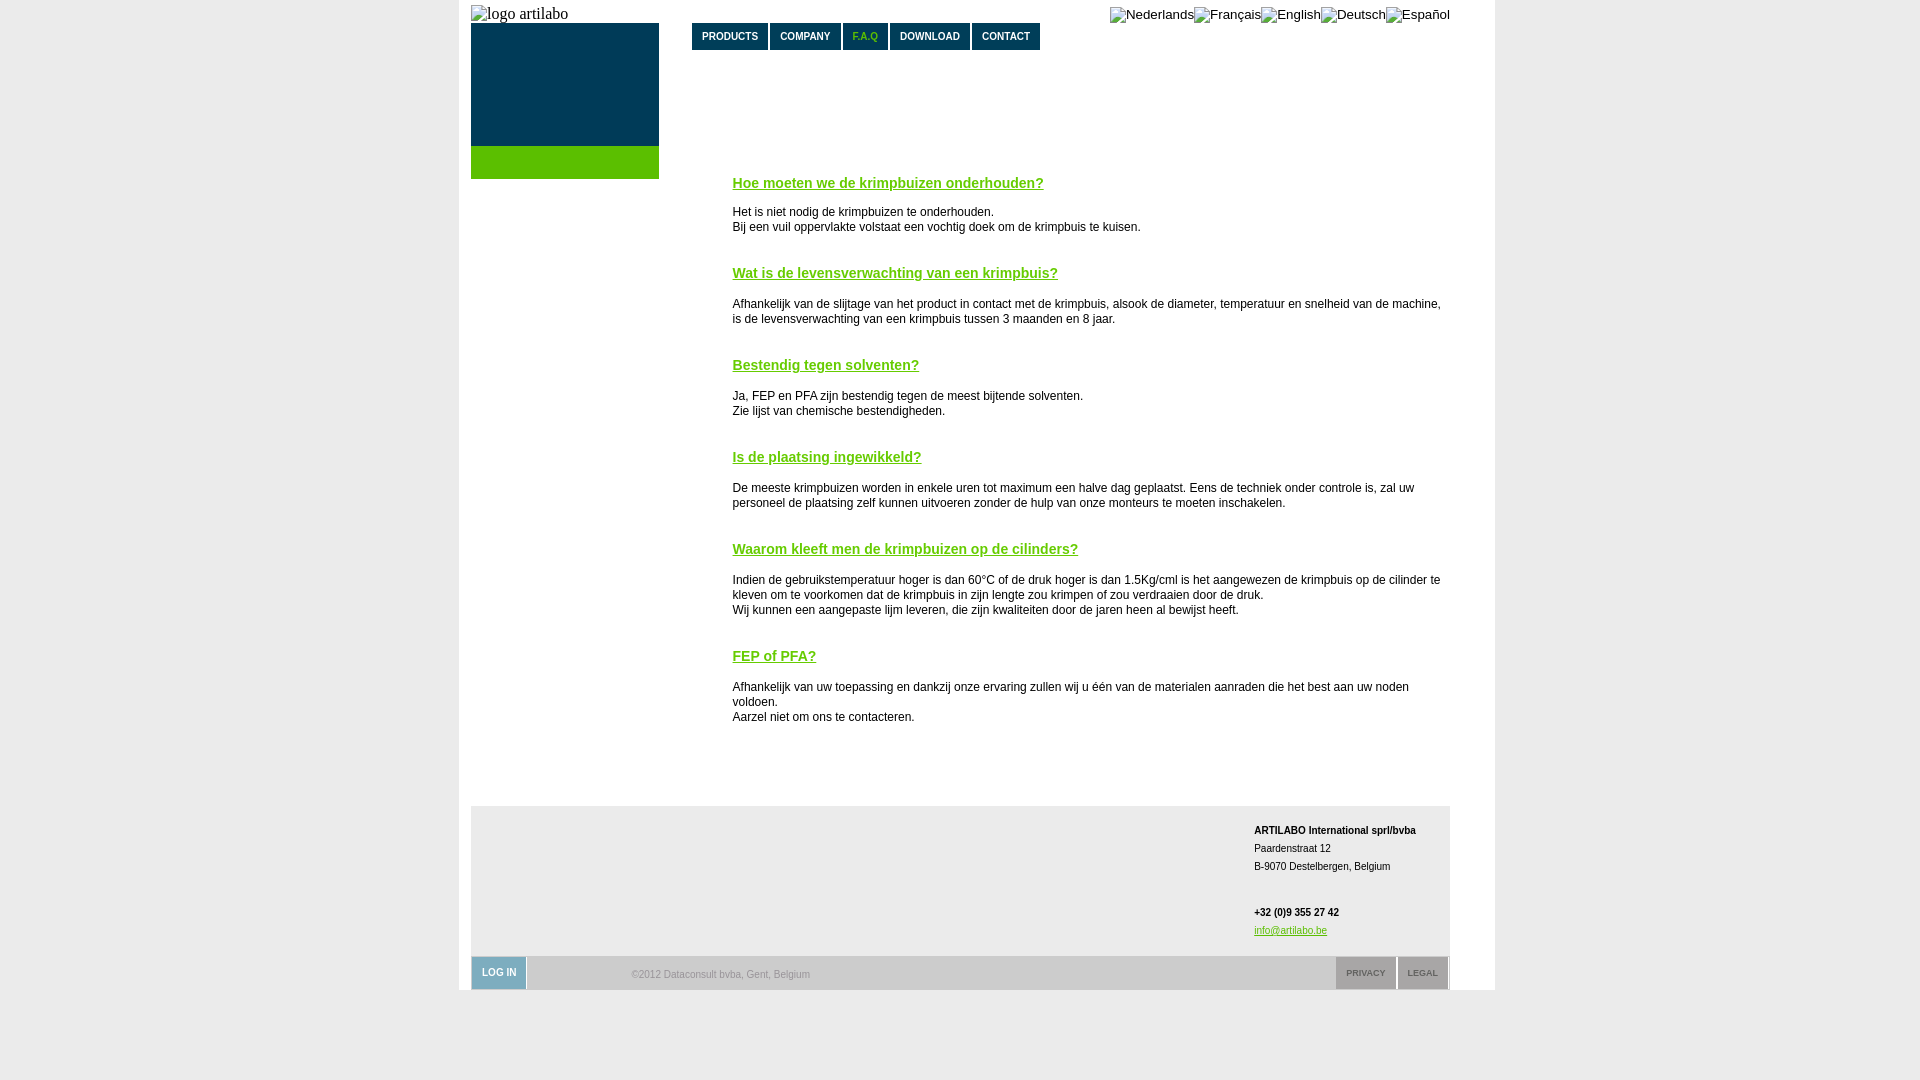 The width and height of the screenshot is (1920, 1080). Describe the element at coordinates (730, 36) in the screenshot. I see `PRODUCTS` at that location.